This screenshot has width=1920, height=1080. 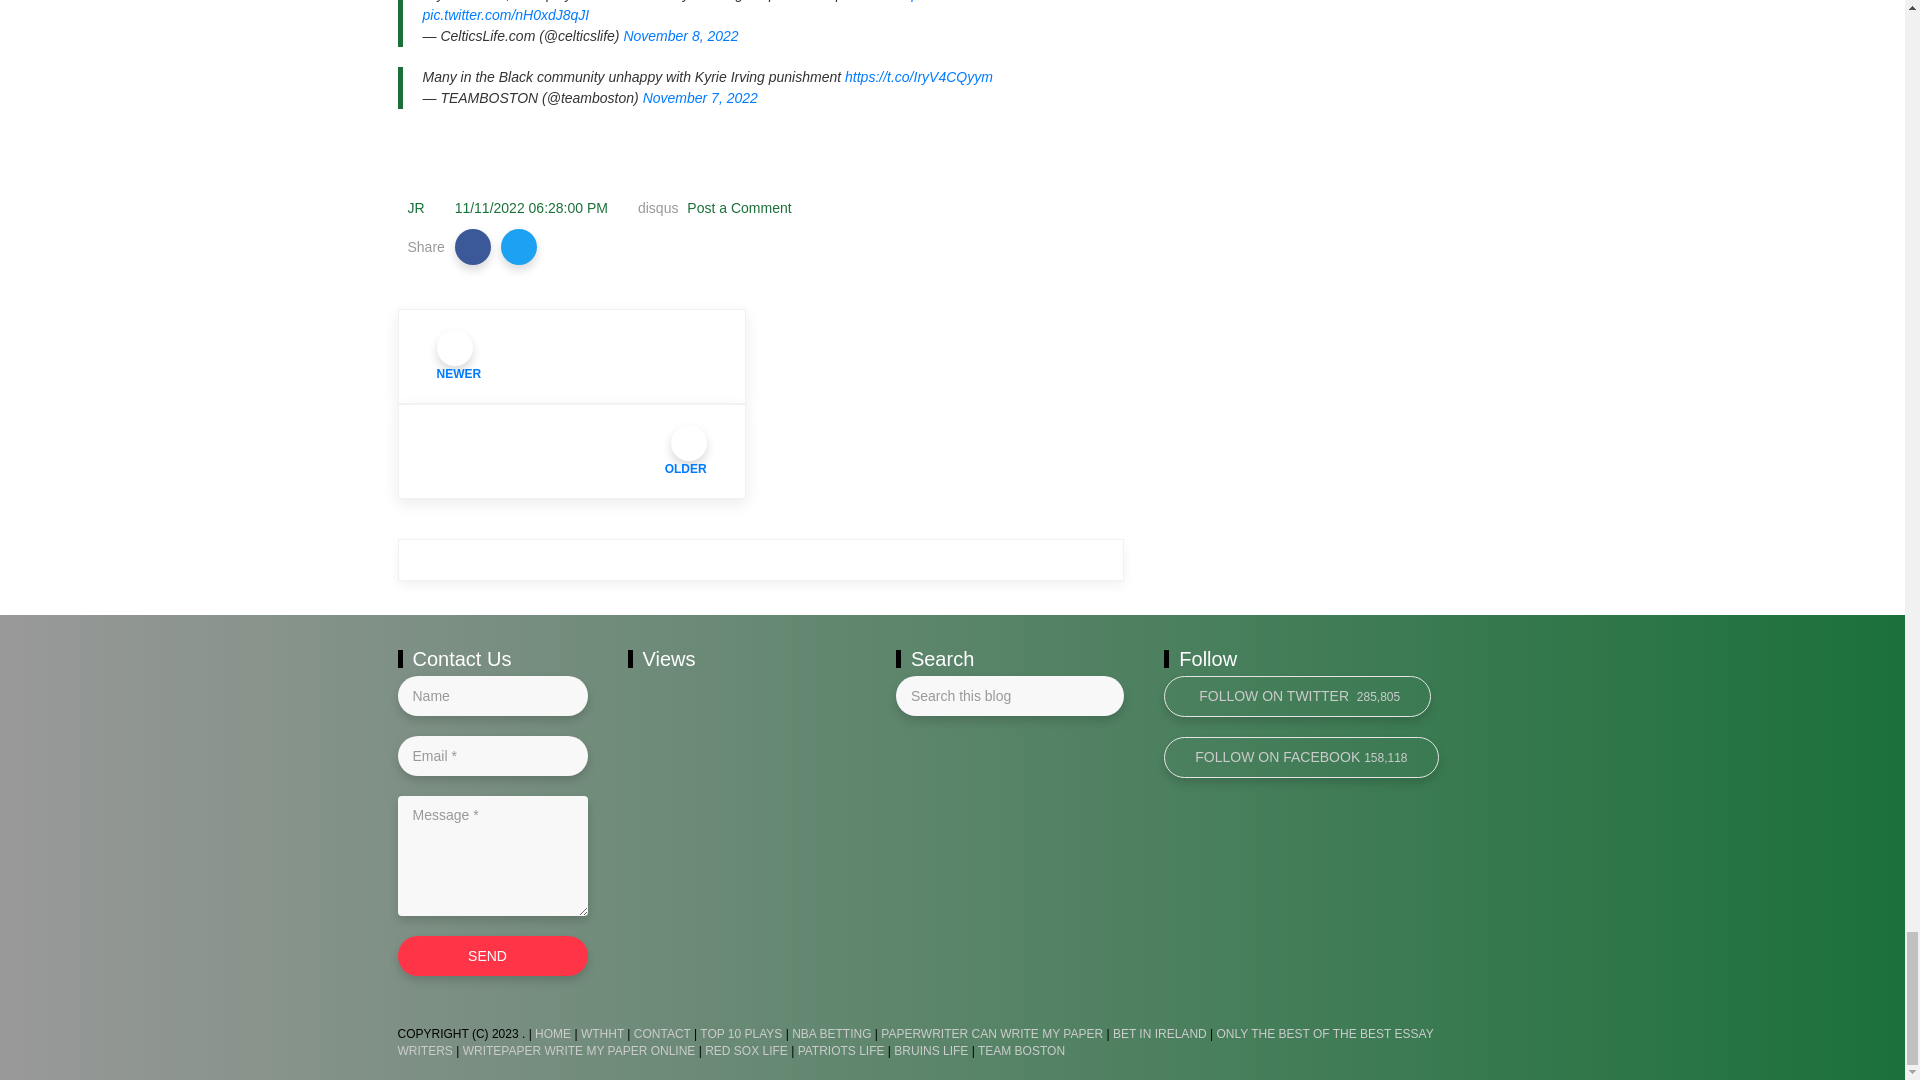 I want to click on November 8, 2022, so click(x=680, y=36).